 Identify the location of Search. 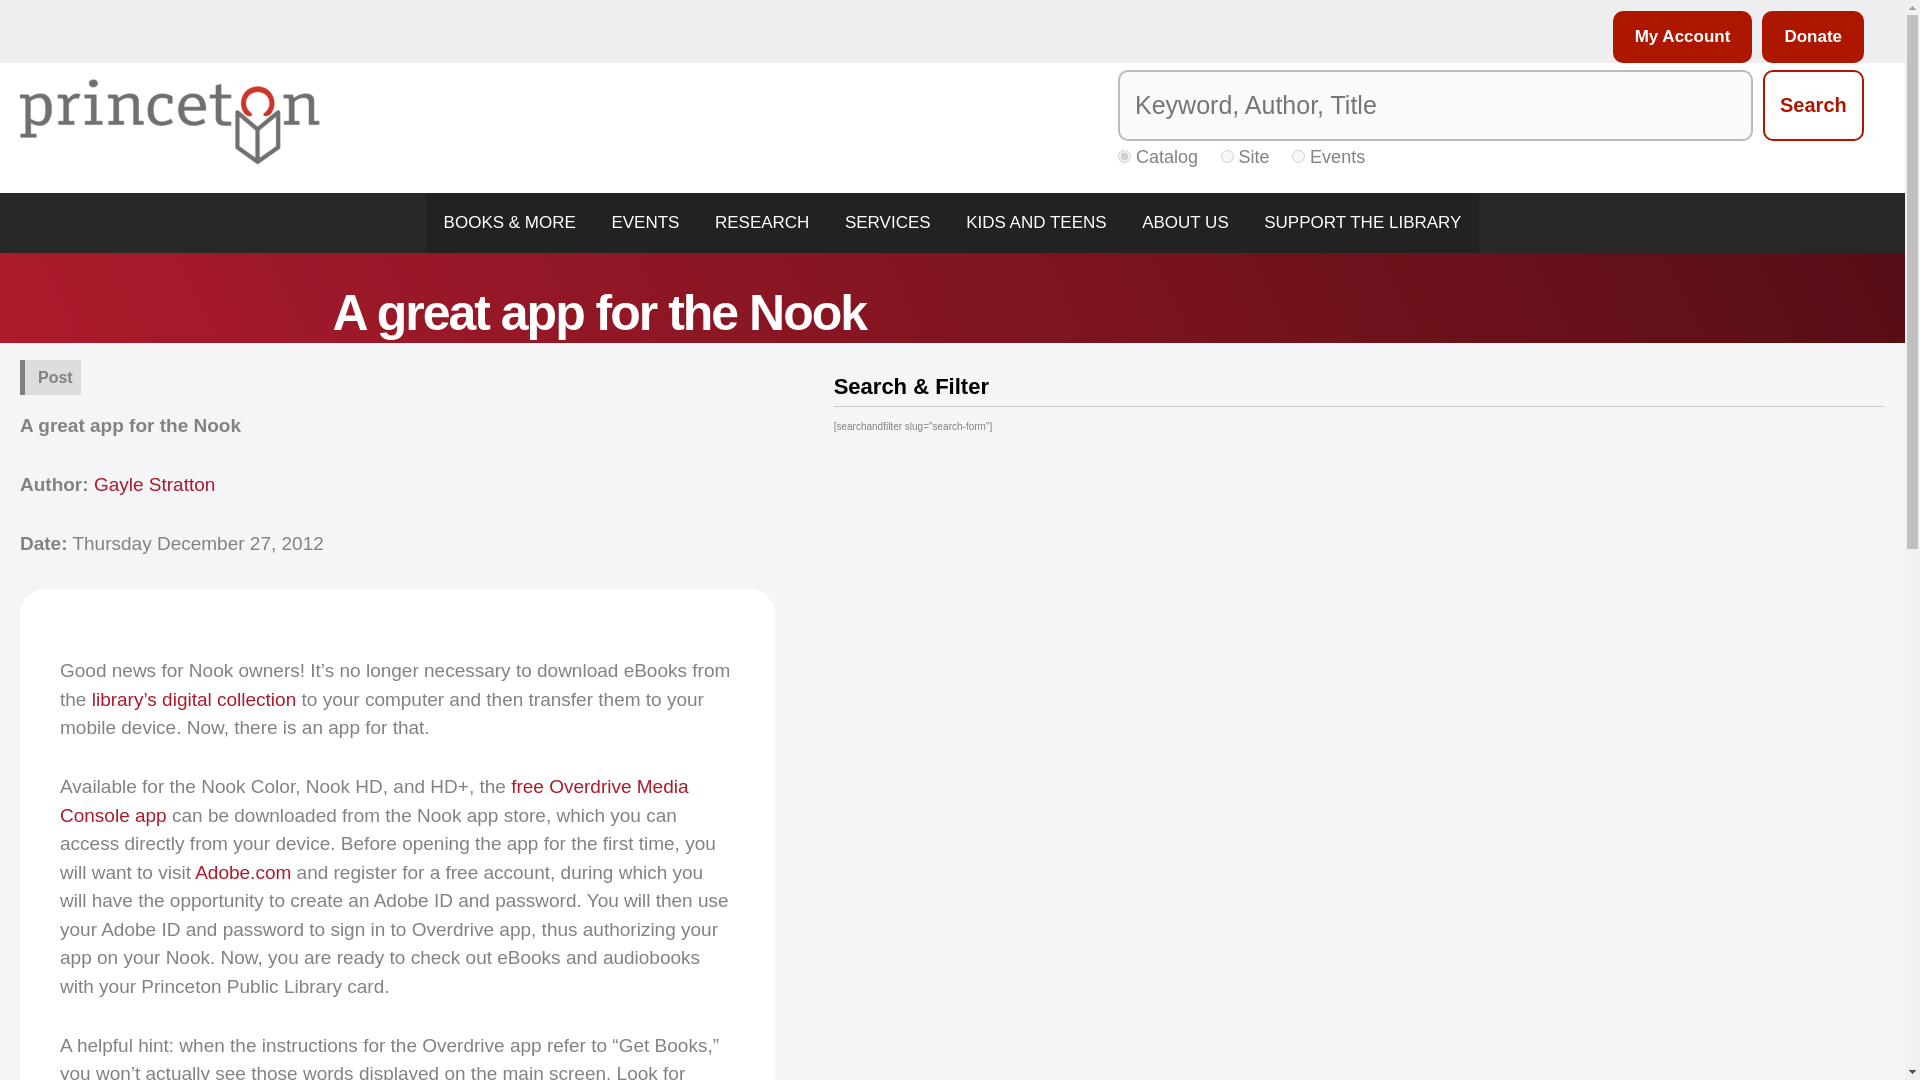
(1813, 106).